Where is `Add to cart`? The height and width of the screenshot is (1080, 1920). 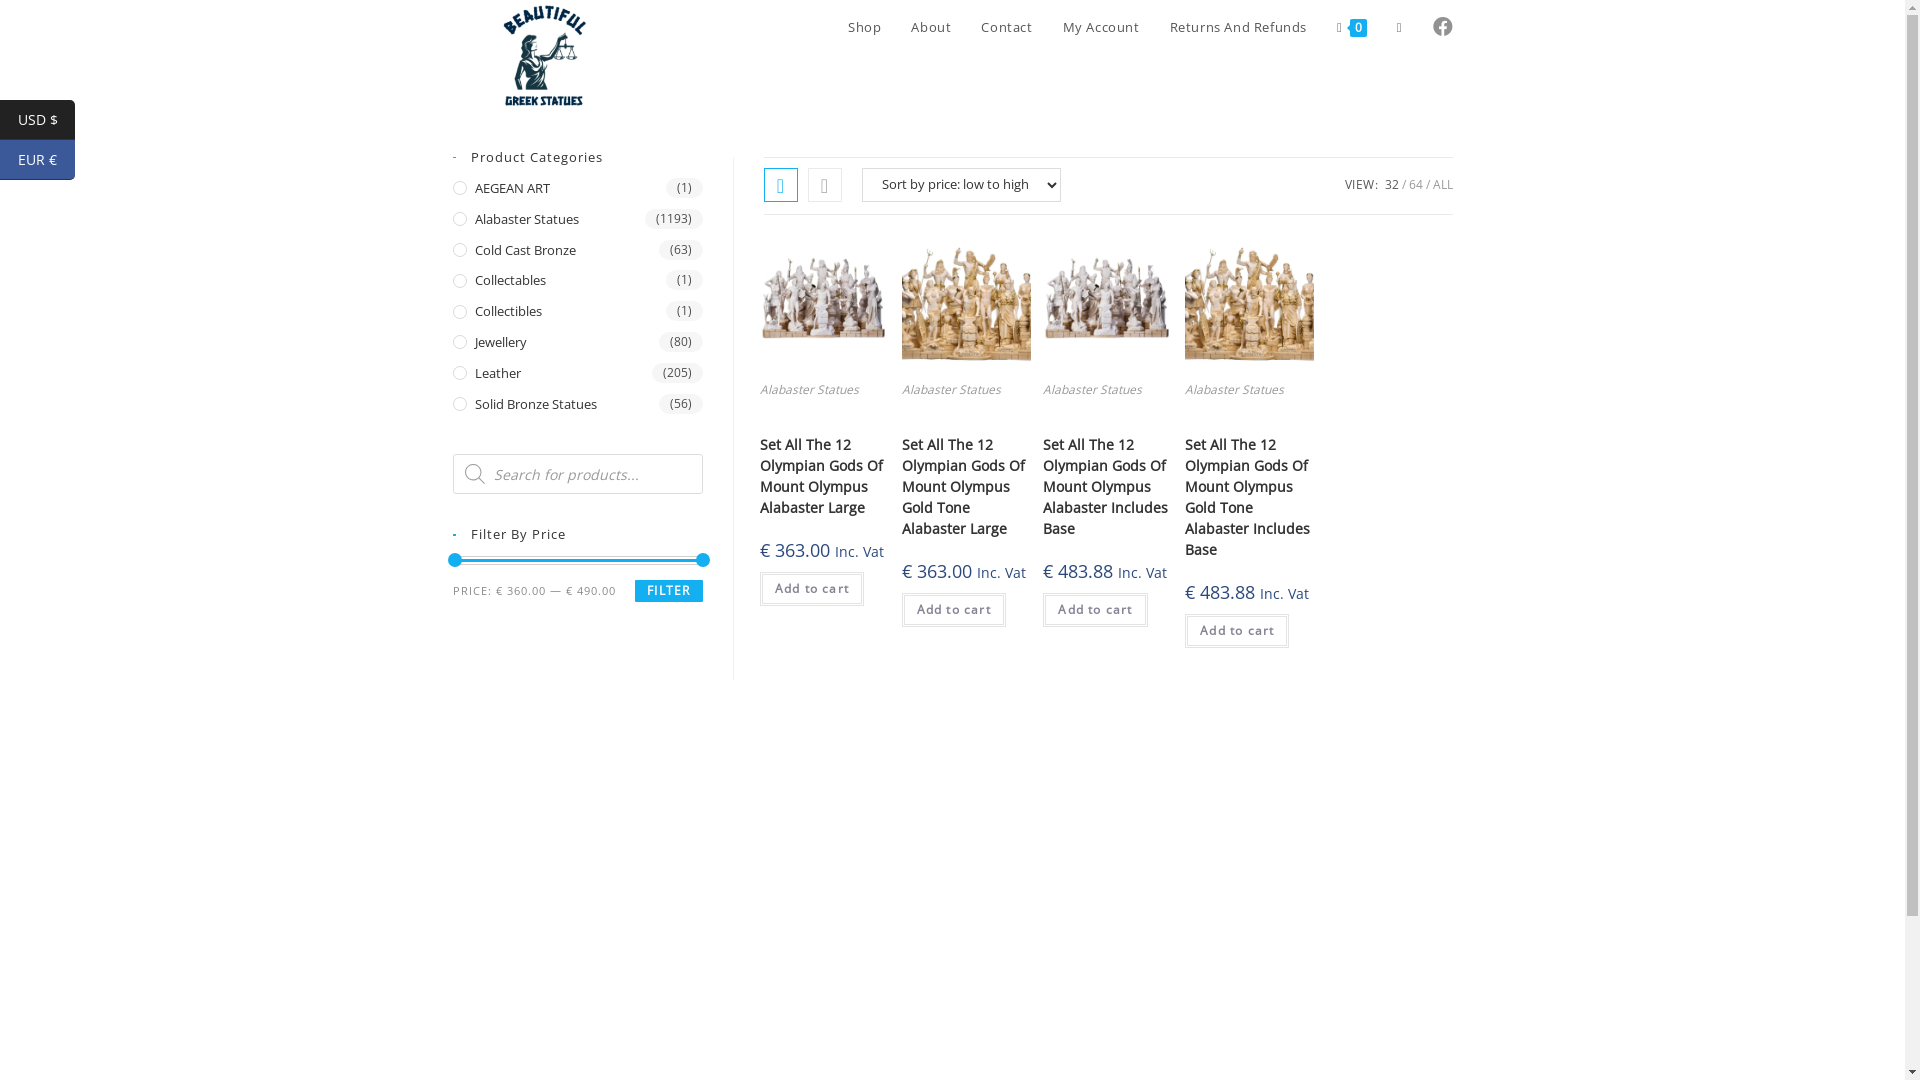 Add to cart is located at coordinates (1237, 631).